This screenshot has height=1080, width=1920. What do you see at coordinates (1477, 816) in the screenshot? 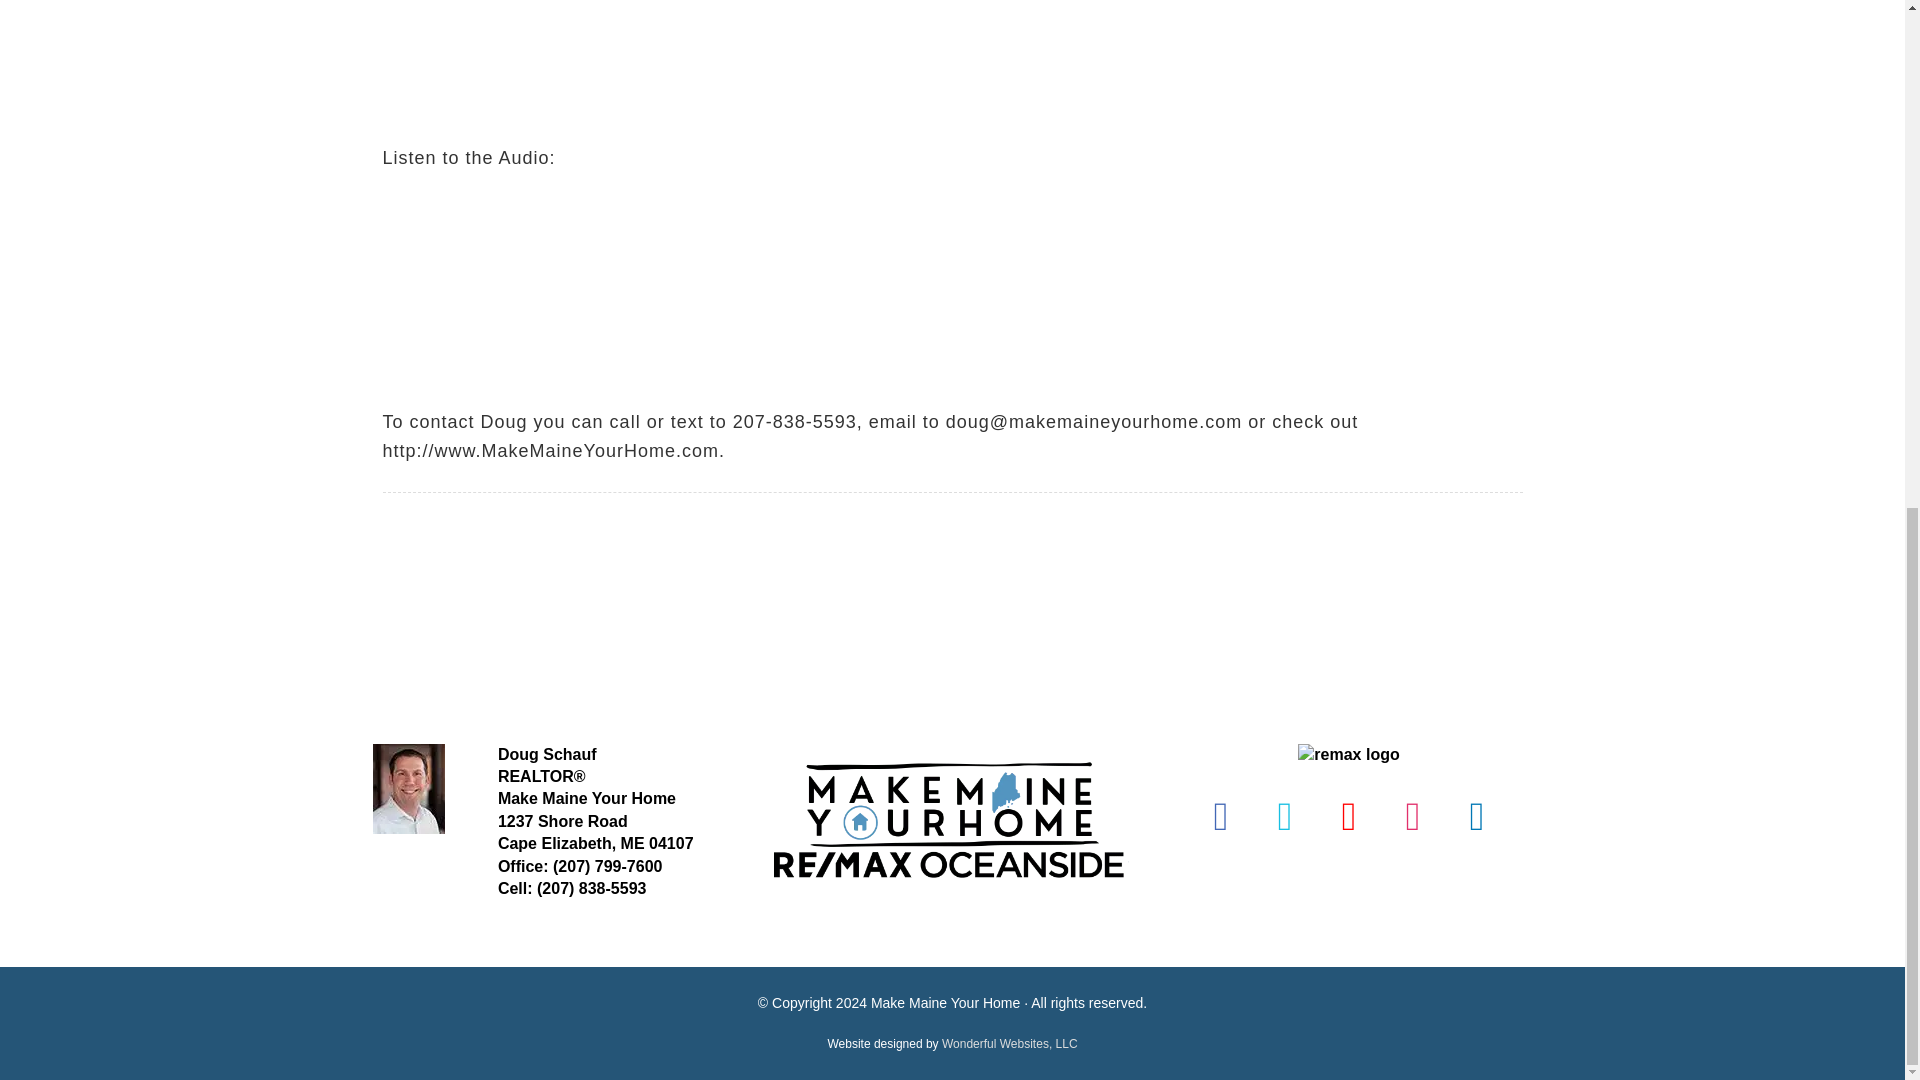
I see `Connect on Linkedin` at bounding box center [1477, 816].